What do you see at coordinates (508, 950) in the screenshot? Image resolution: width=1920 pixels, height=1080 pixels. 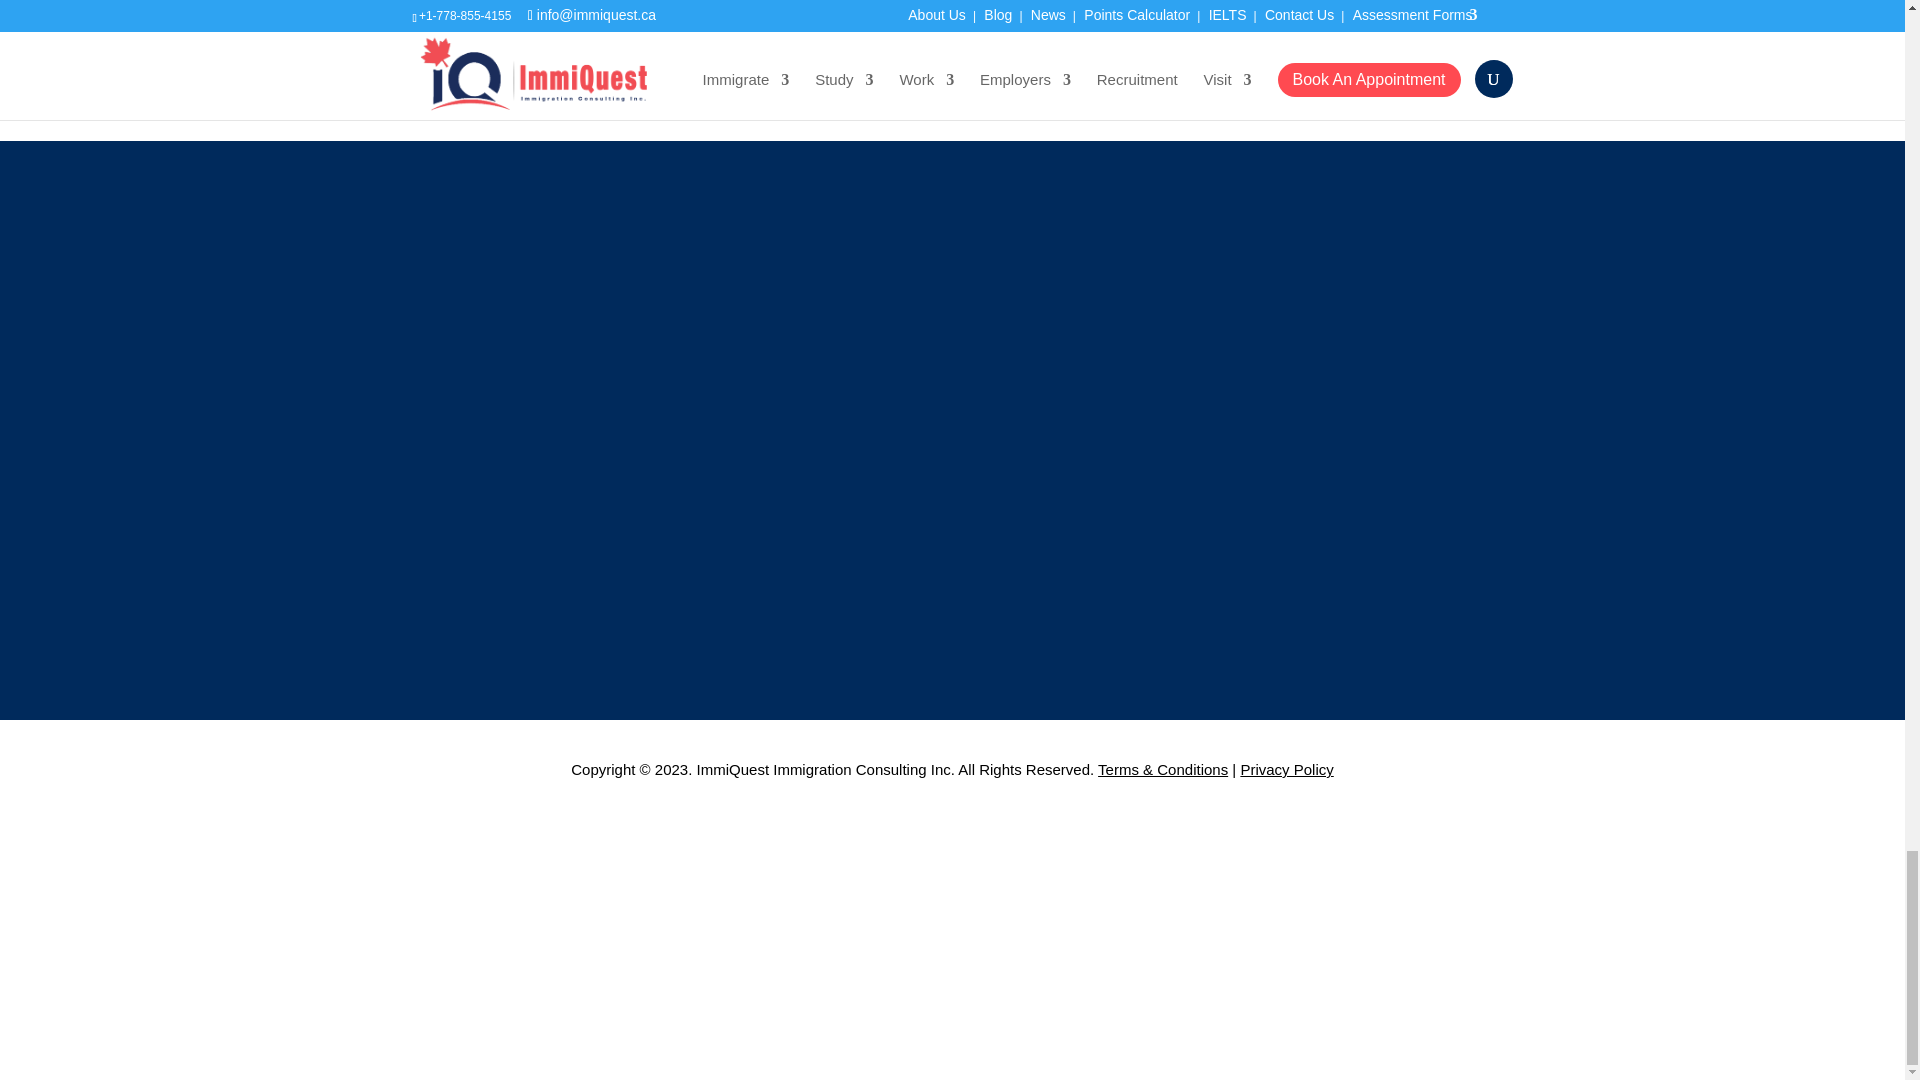 I see `Follow on Instagram` at bounding box center [508, 950].